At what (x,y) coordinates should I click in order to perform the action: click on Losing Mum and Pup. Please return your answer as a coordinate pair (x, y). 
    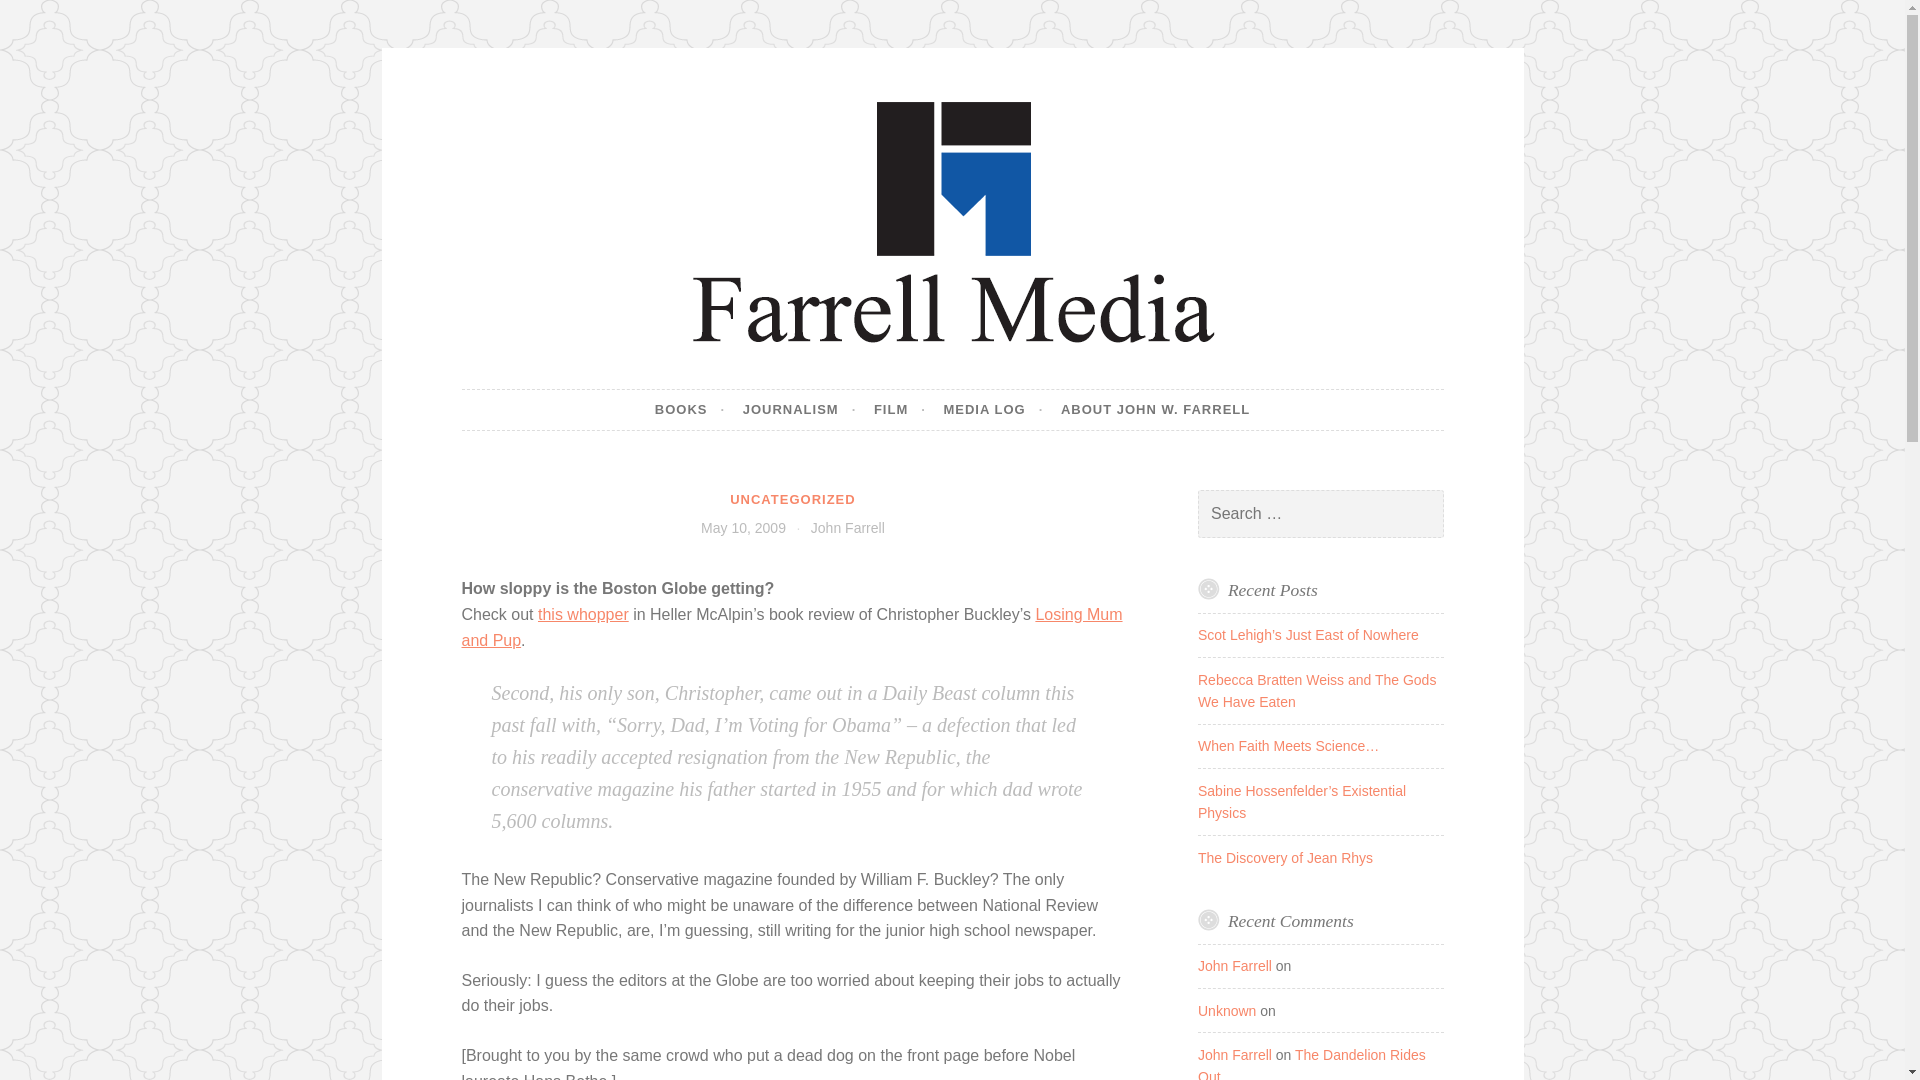
    Looking at the image, I should click on (792, 627).